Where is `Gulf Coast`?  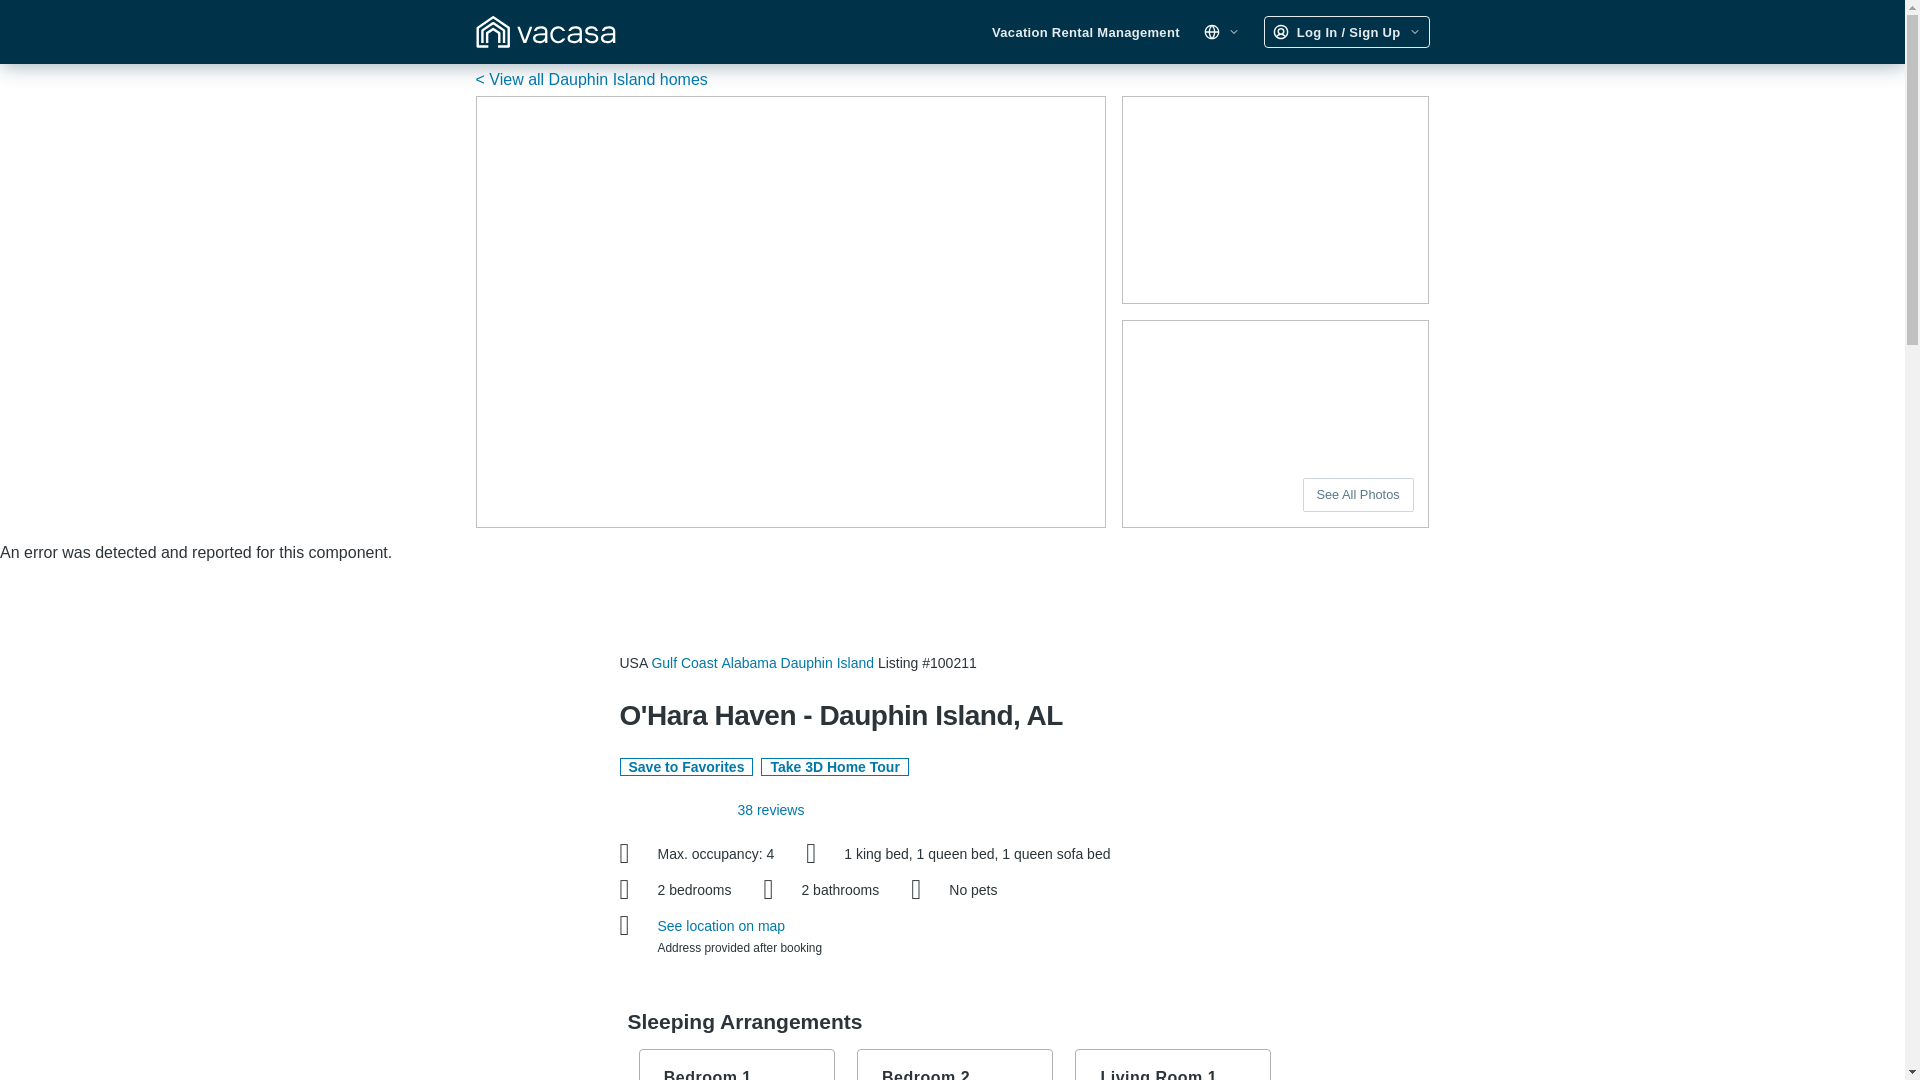 Gulf Coast is located at coordinates (683, 662).